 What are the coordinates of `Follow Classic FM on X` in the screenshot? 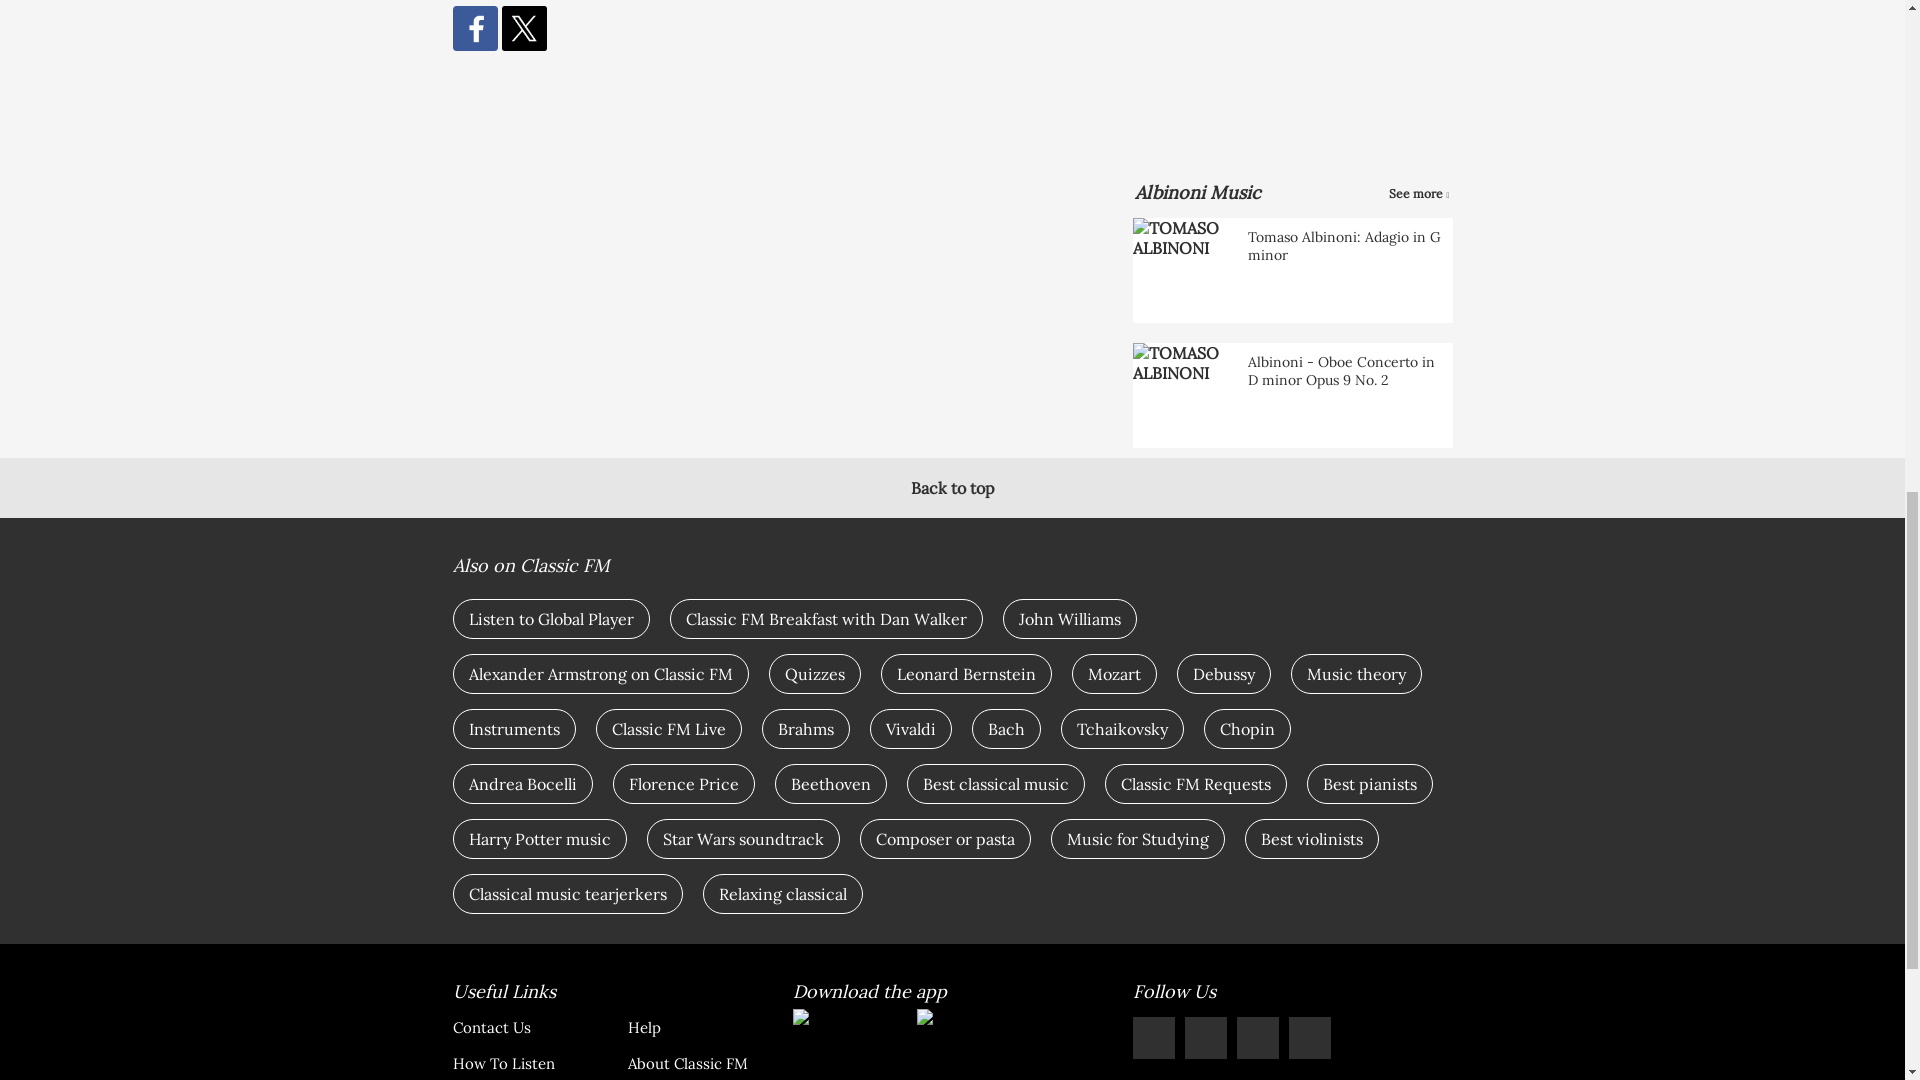 It's located at (1152, 1038).